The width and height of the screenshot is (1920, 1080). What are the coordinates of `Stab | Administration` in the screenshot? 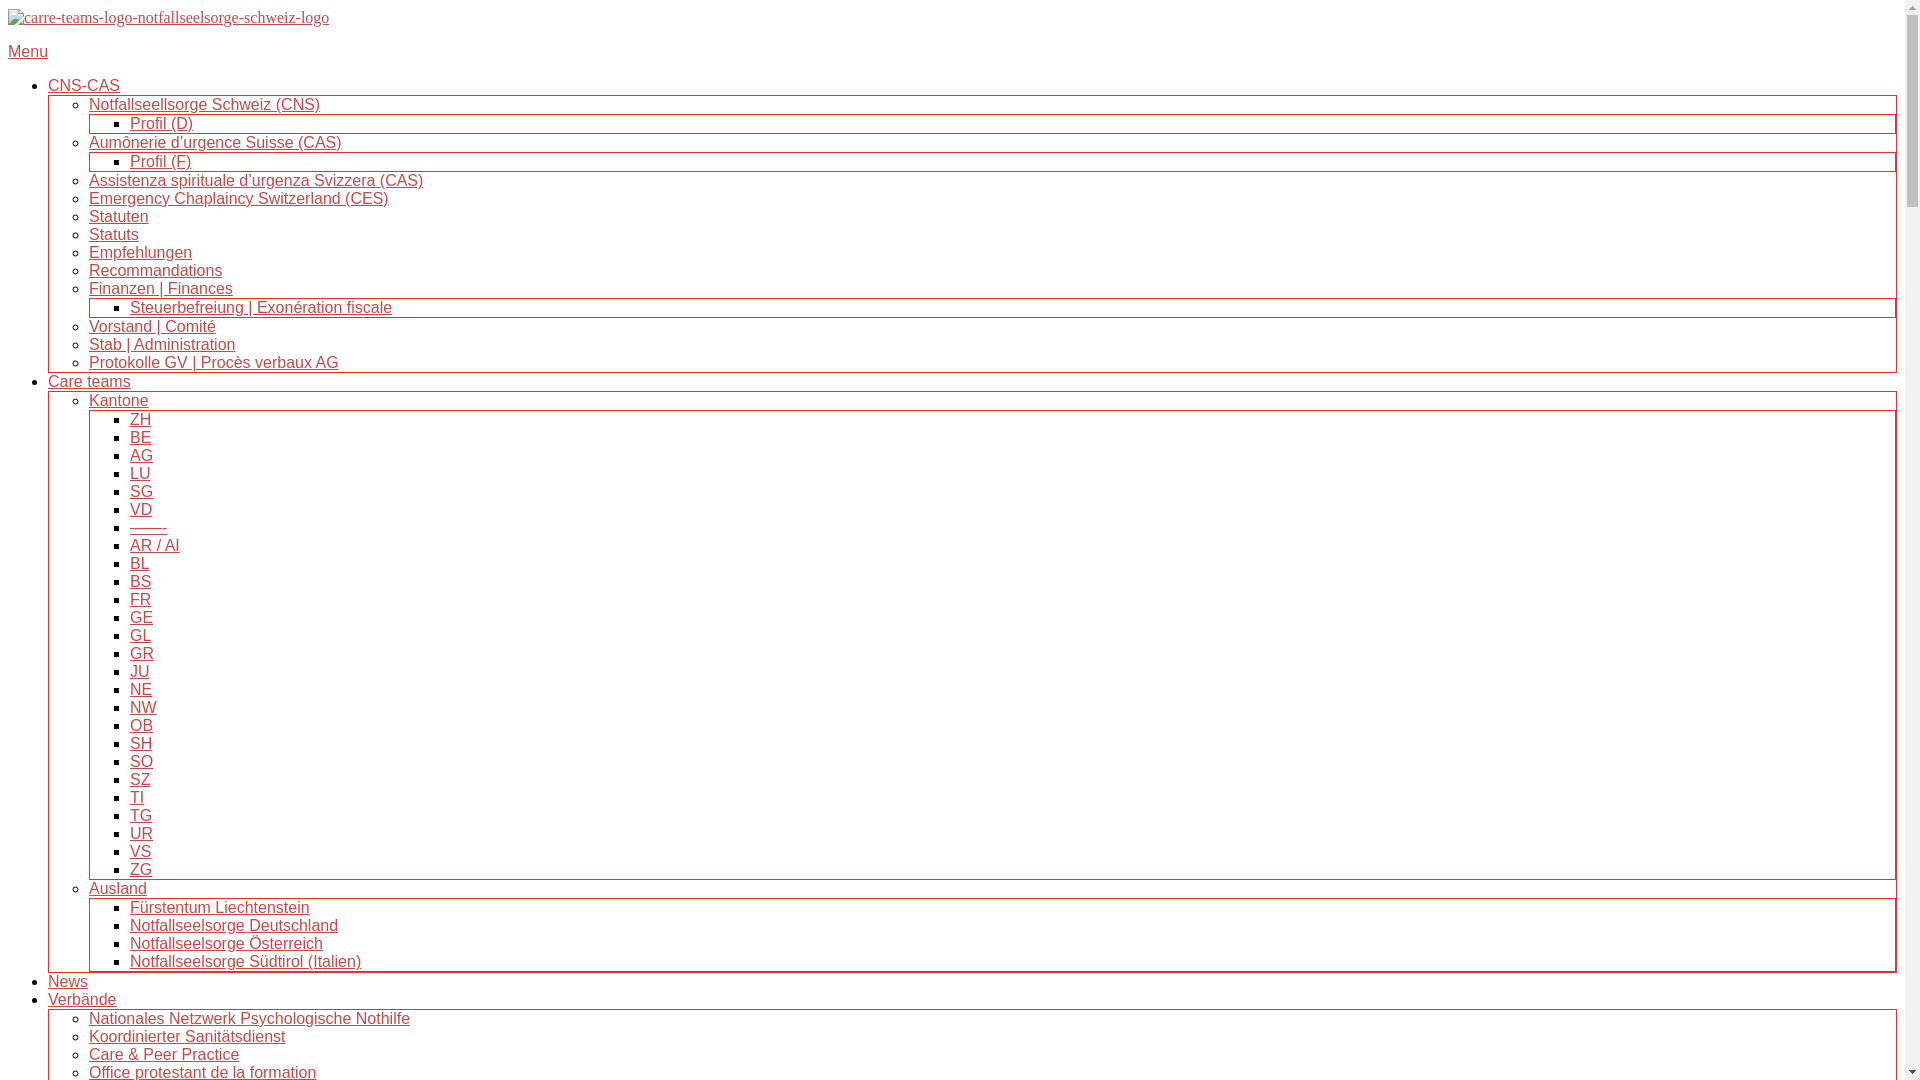 It's located at (162, 344).